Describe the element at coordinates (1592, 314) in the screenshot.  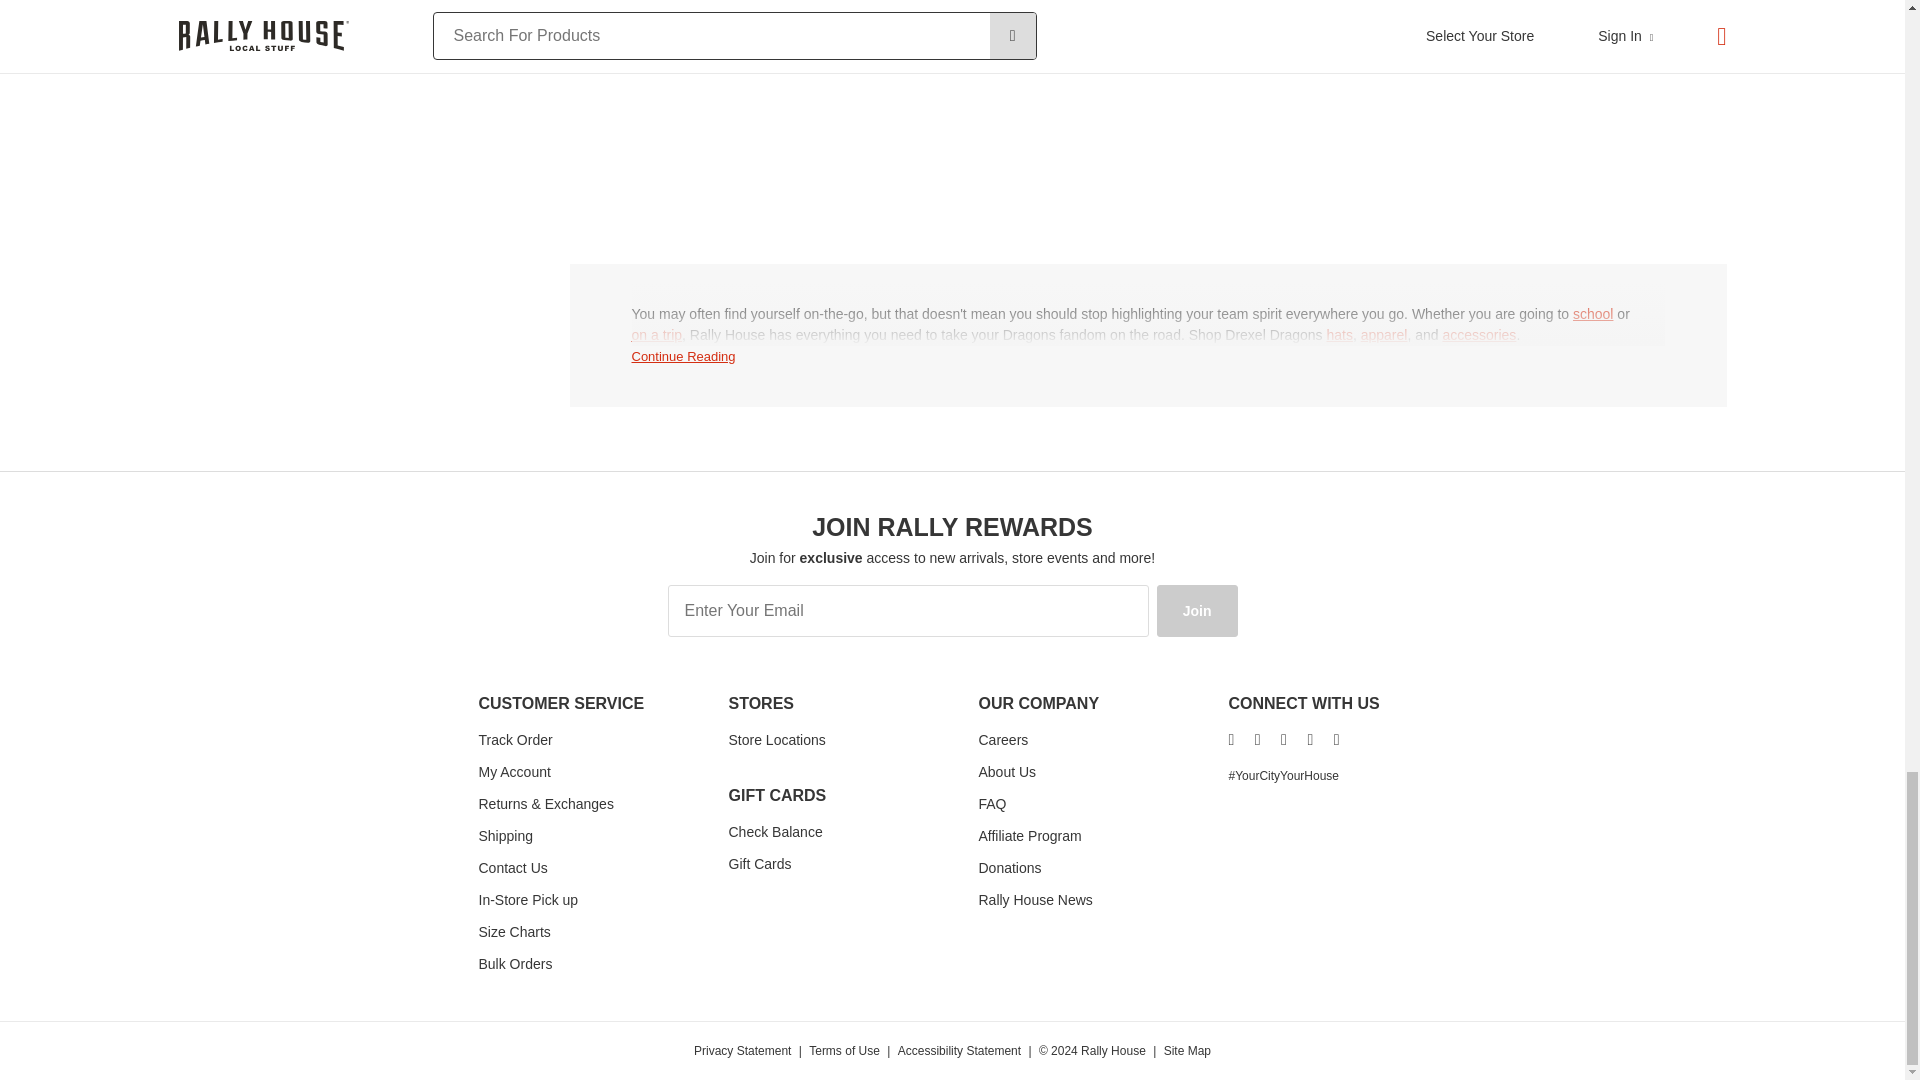
I see `Shop Drexel Dragons Backpacks` at that location.